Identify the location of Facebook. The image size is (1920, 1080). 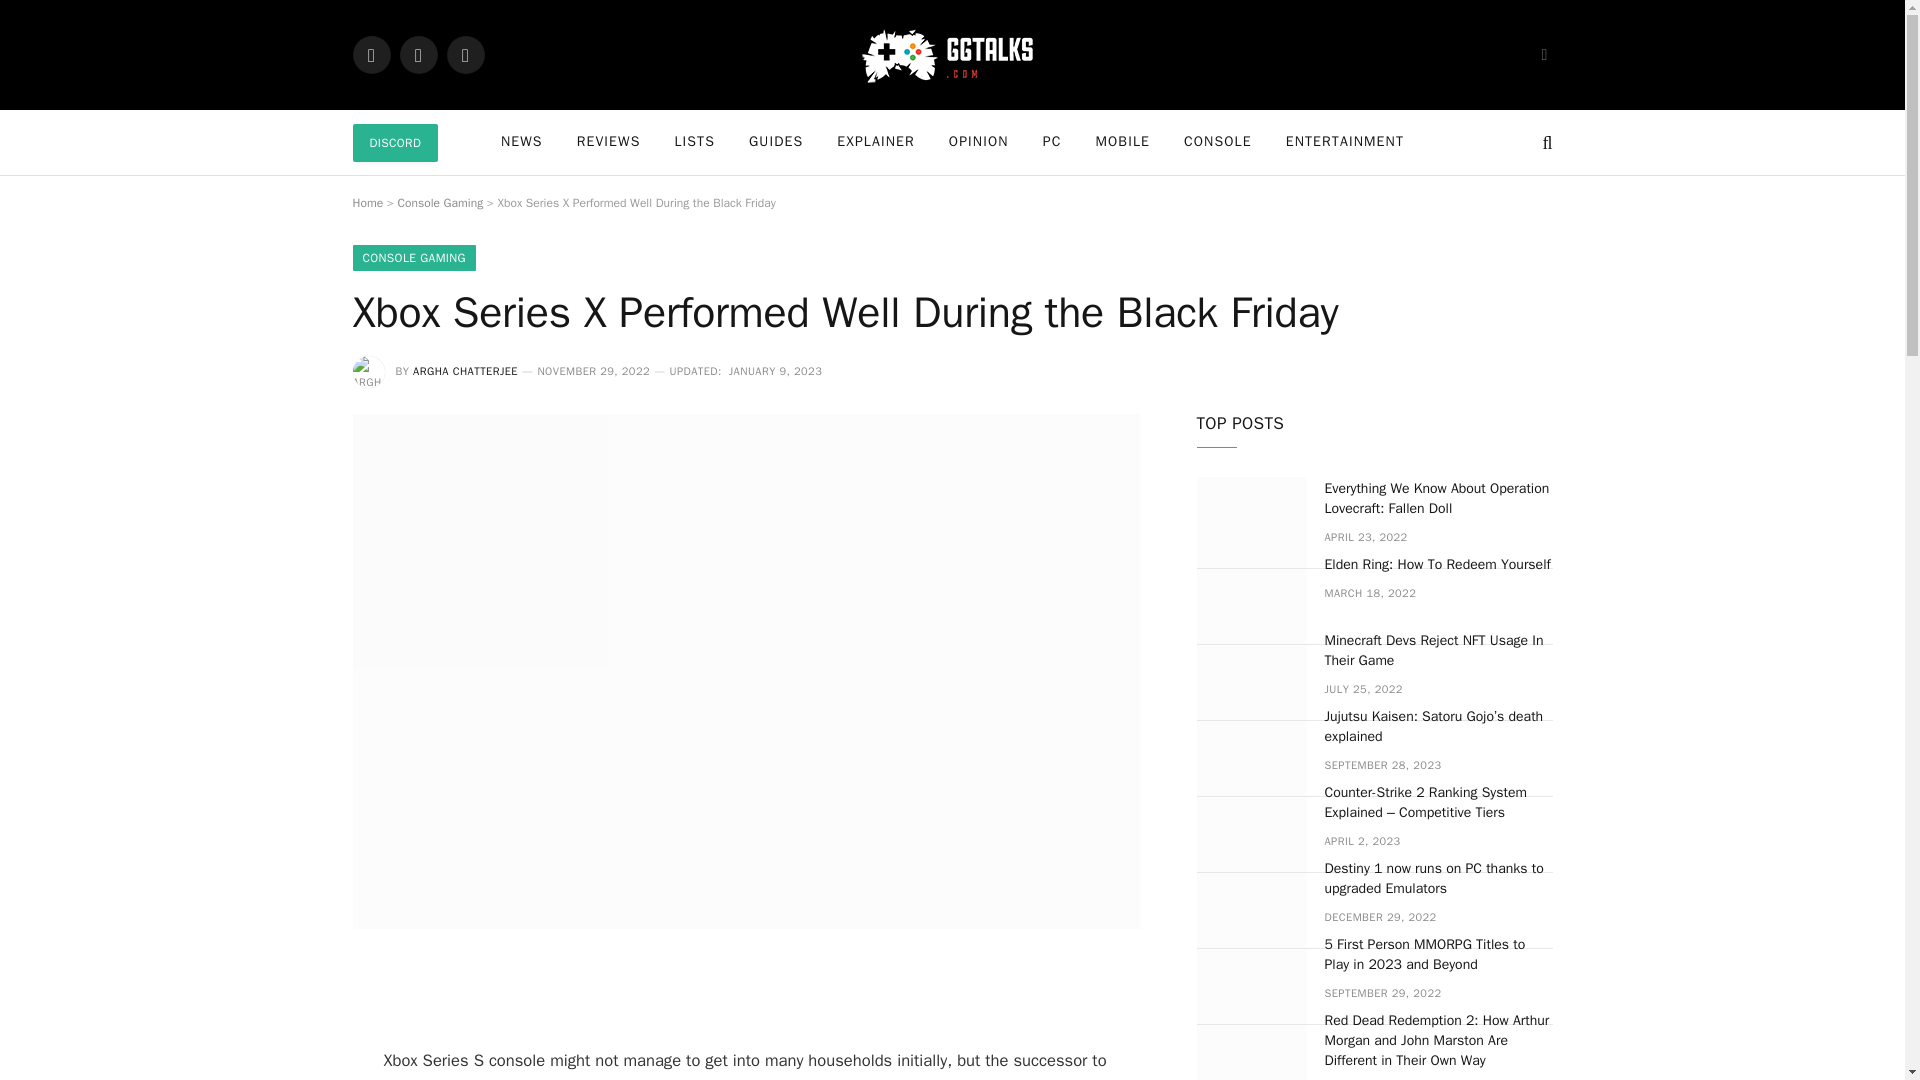
(370, 54).